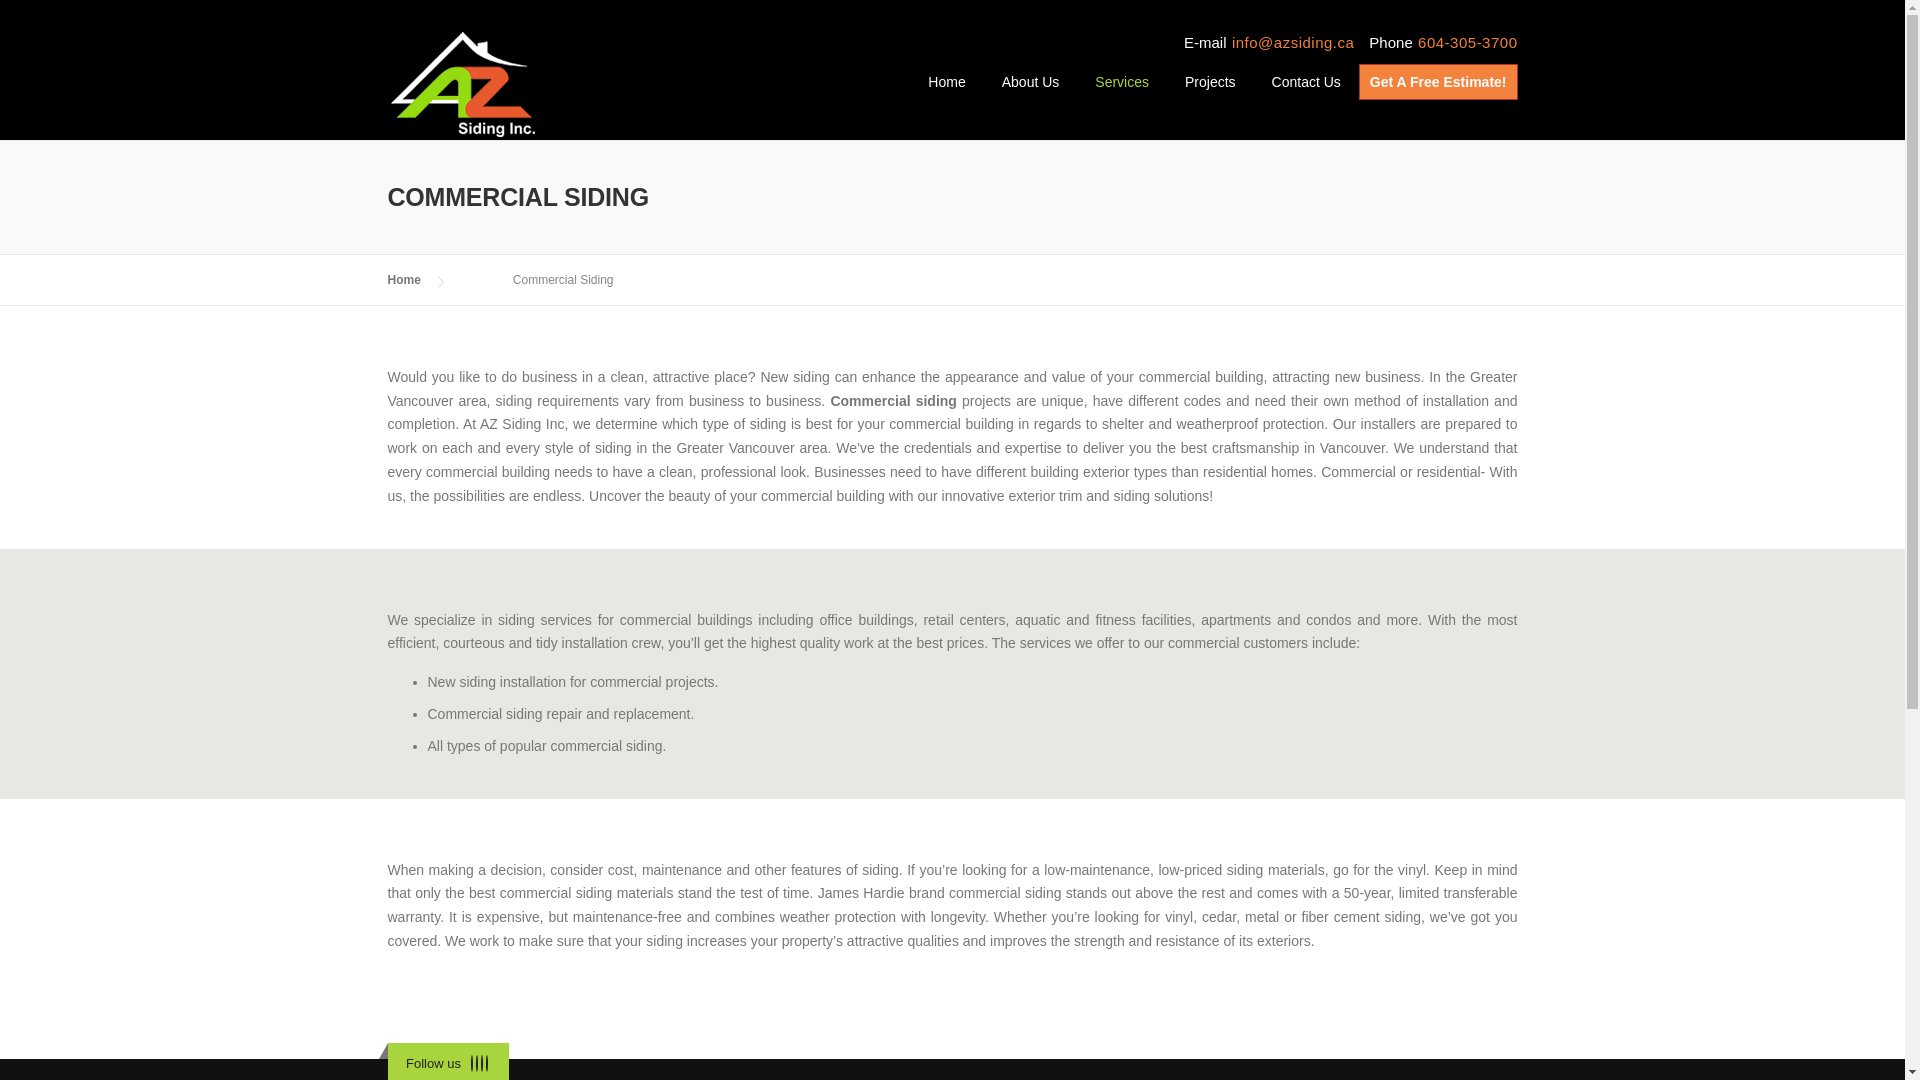 The height and width of the screenshot is (1080, 1920). What do you see at coordinates (1030, 97) in the screenshot?
I see `About Us` at bounding box center [1030, 97].